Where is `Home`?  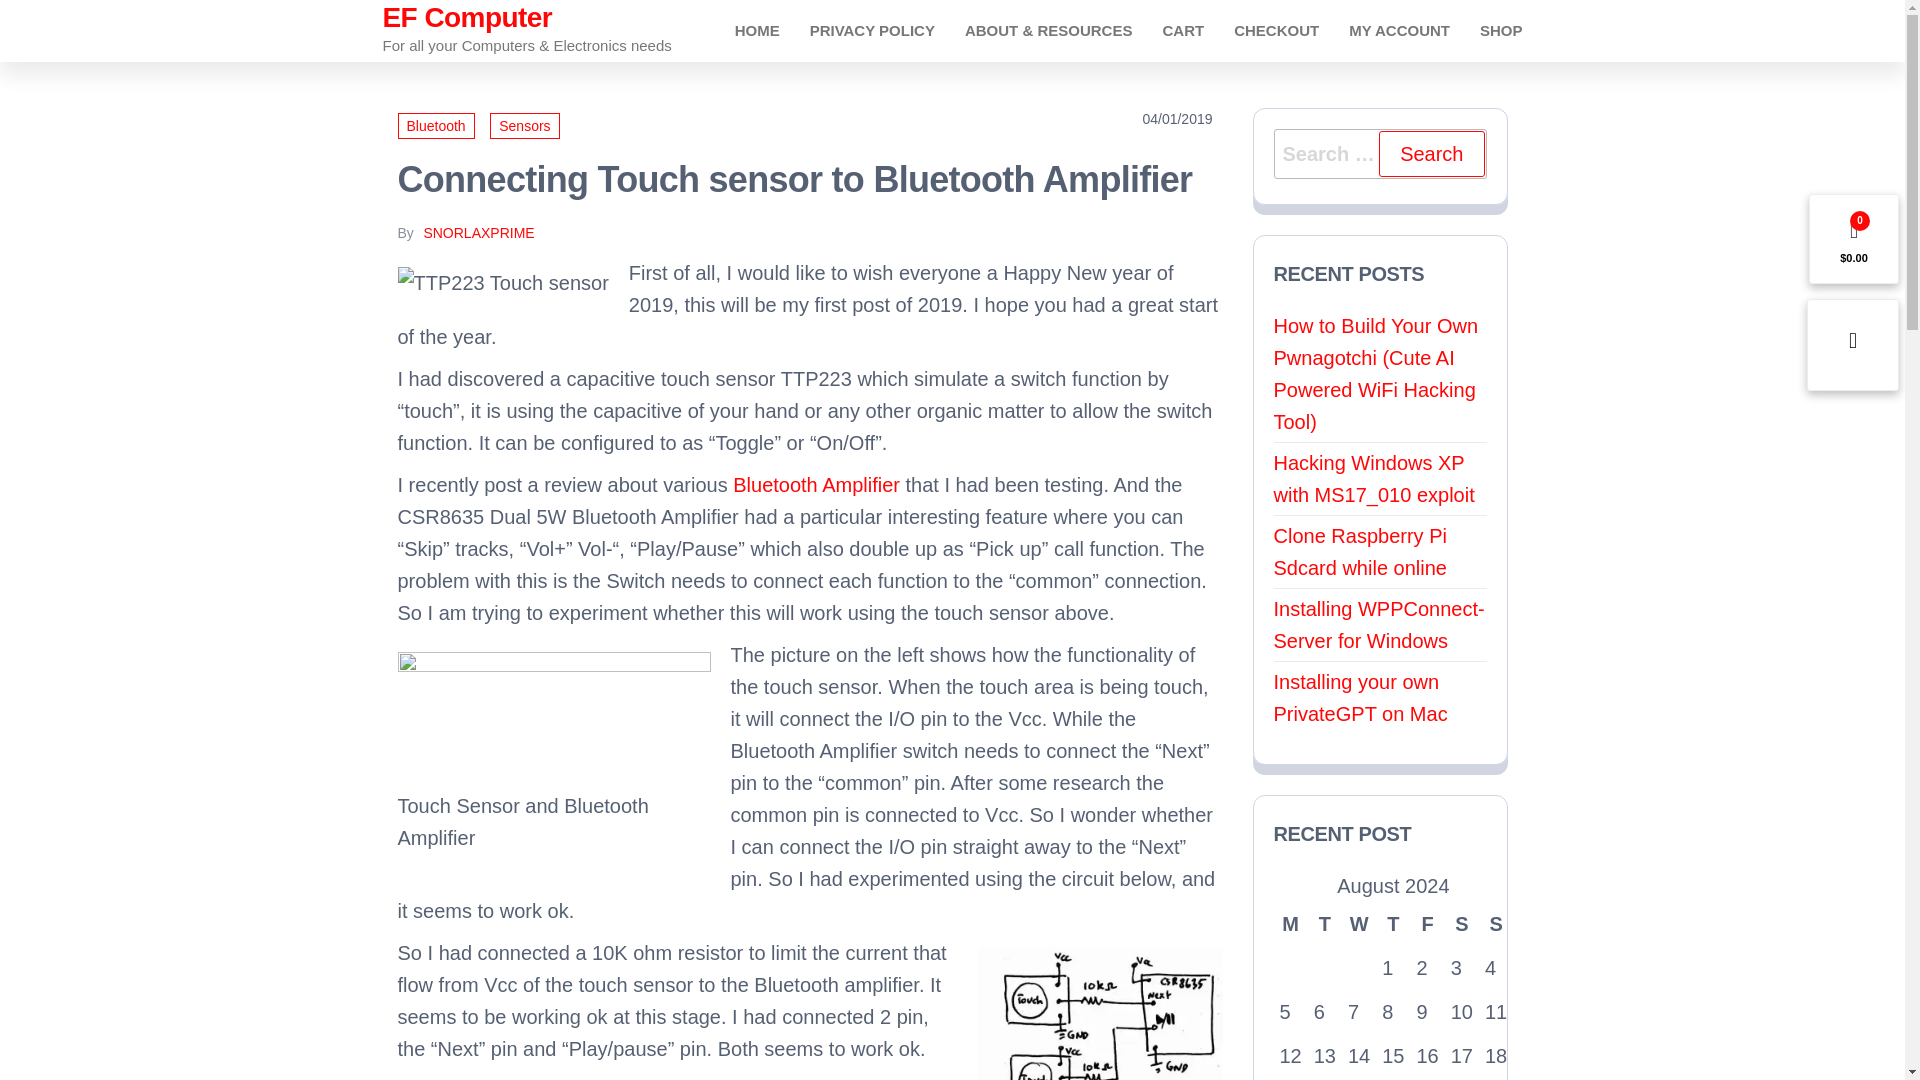
Home is located at coordinates (757, 30).